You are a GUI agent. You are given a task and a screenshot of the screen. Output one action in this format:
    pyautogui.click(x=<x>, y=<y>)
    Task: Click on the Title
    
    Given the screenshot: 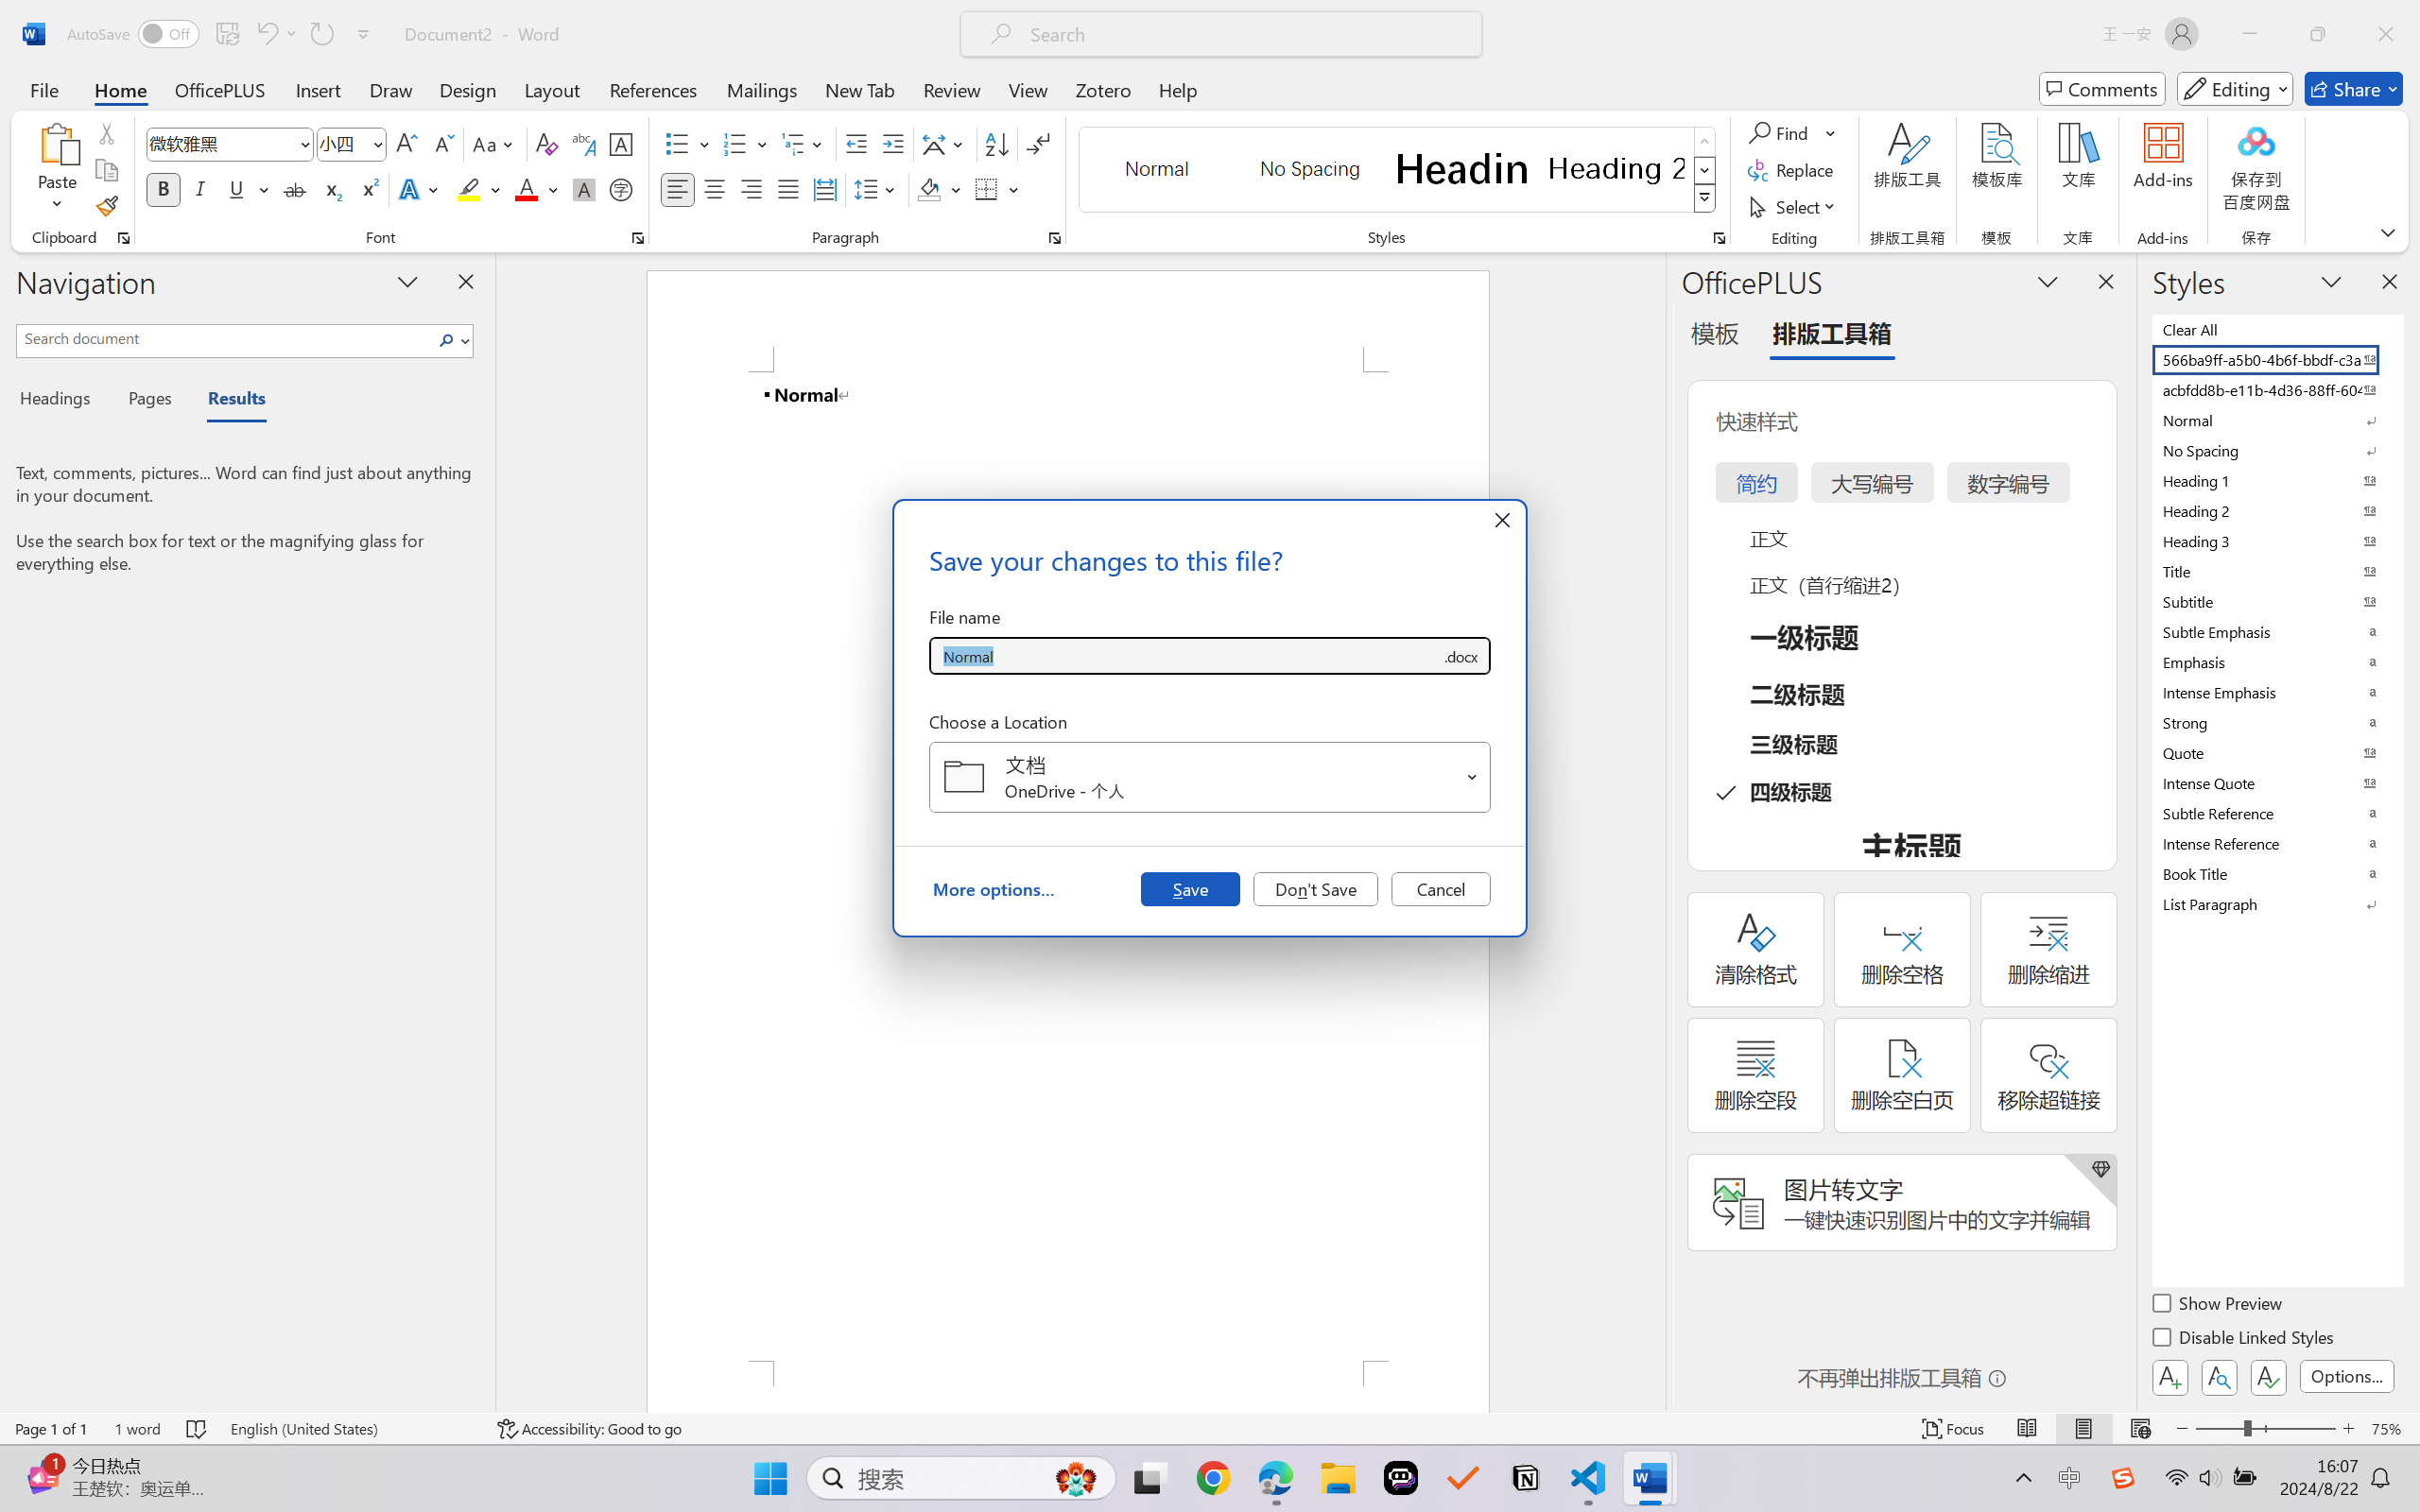 What is the action you would take?
    pyautogui.click(x=2276, y=571)
    